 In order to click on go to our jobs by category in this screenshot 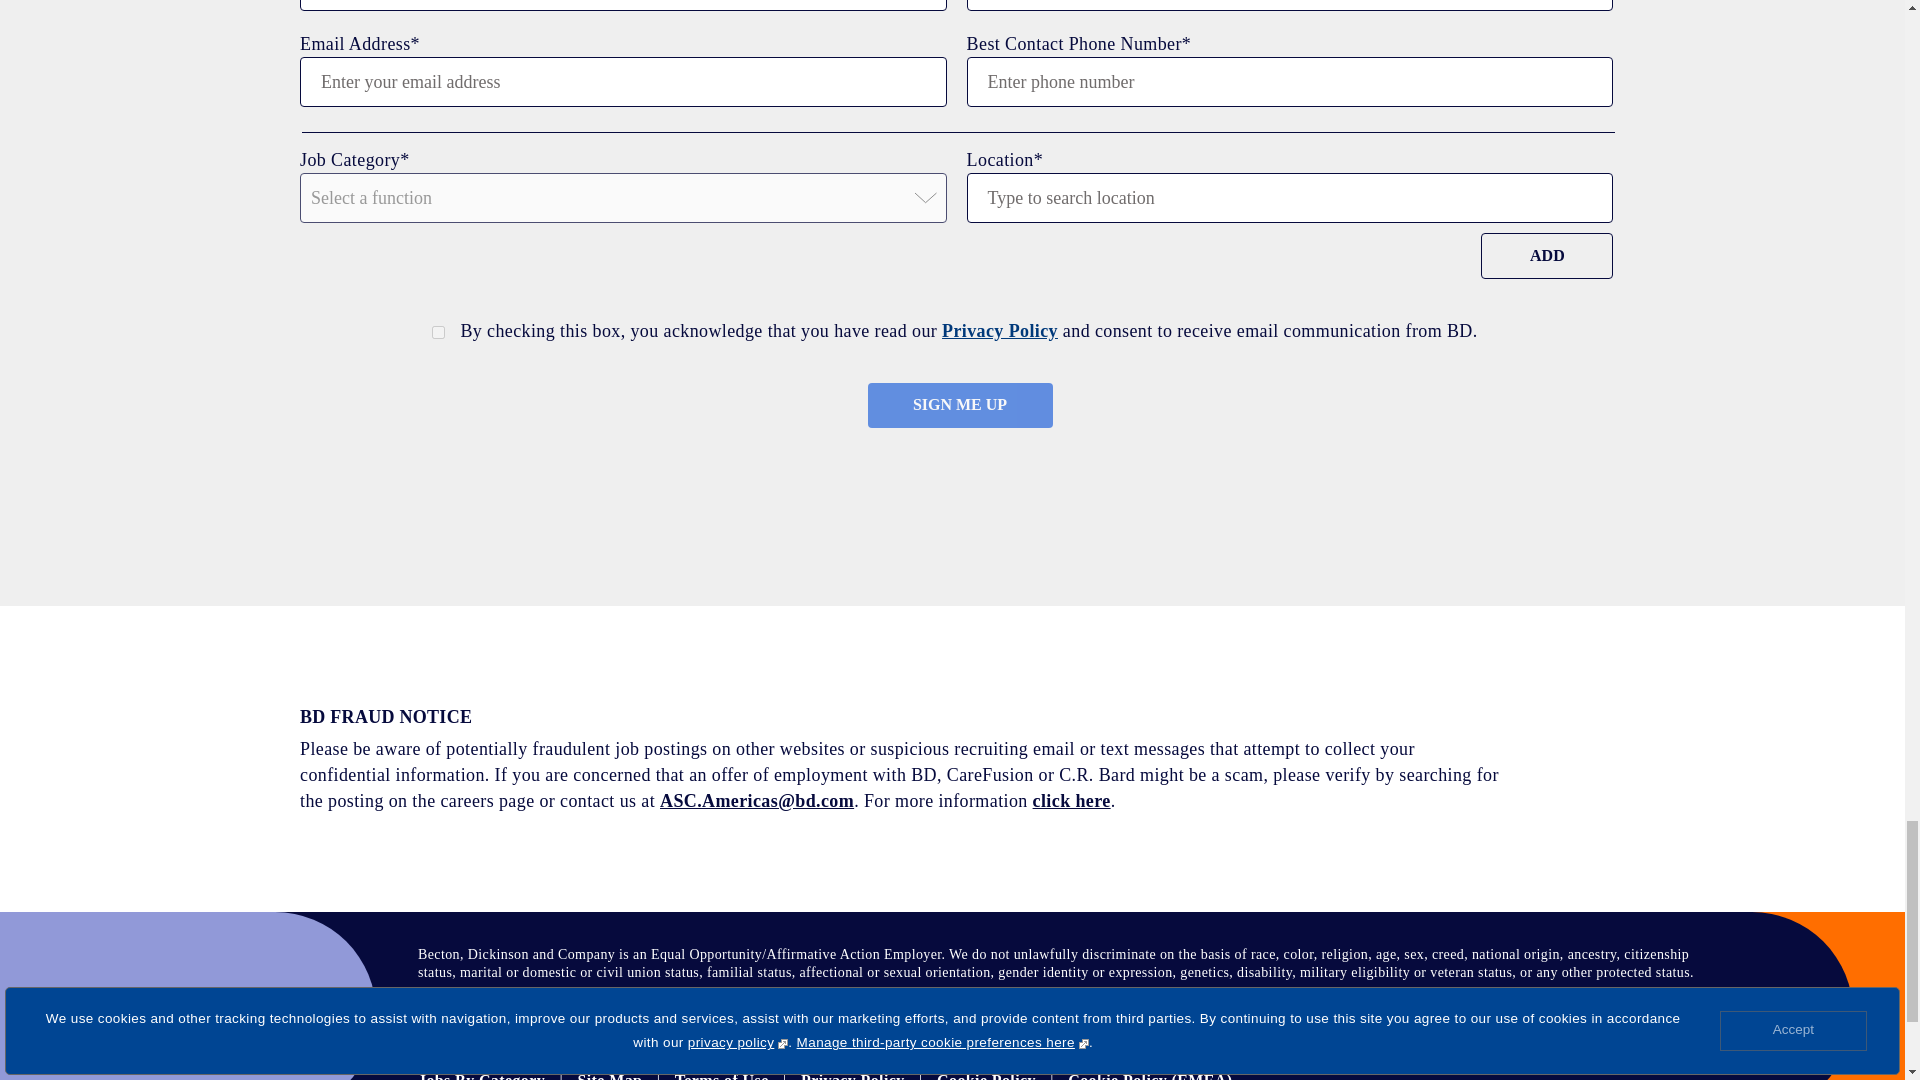, I will do `click(482, 1076)`.